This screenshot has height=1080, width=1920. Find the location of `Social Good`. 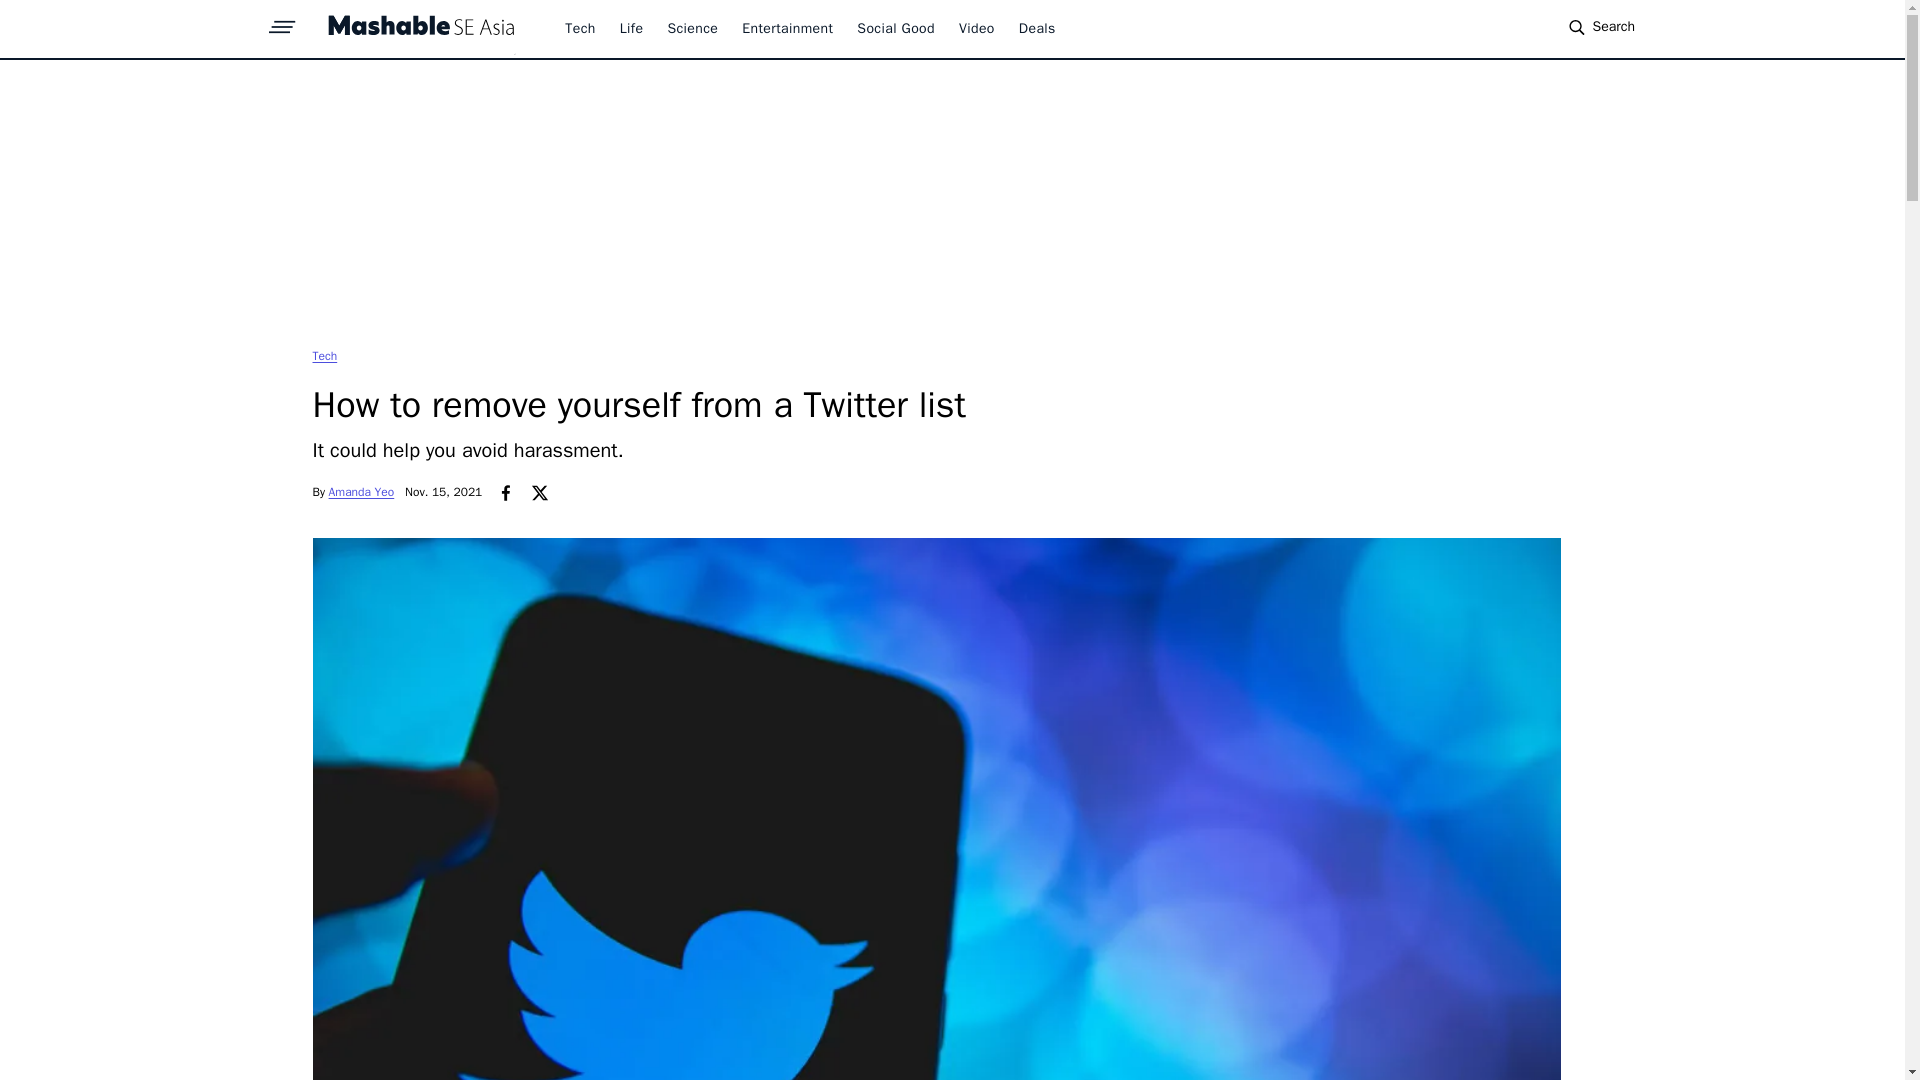

Social Good is located at coordinates (896, 28).